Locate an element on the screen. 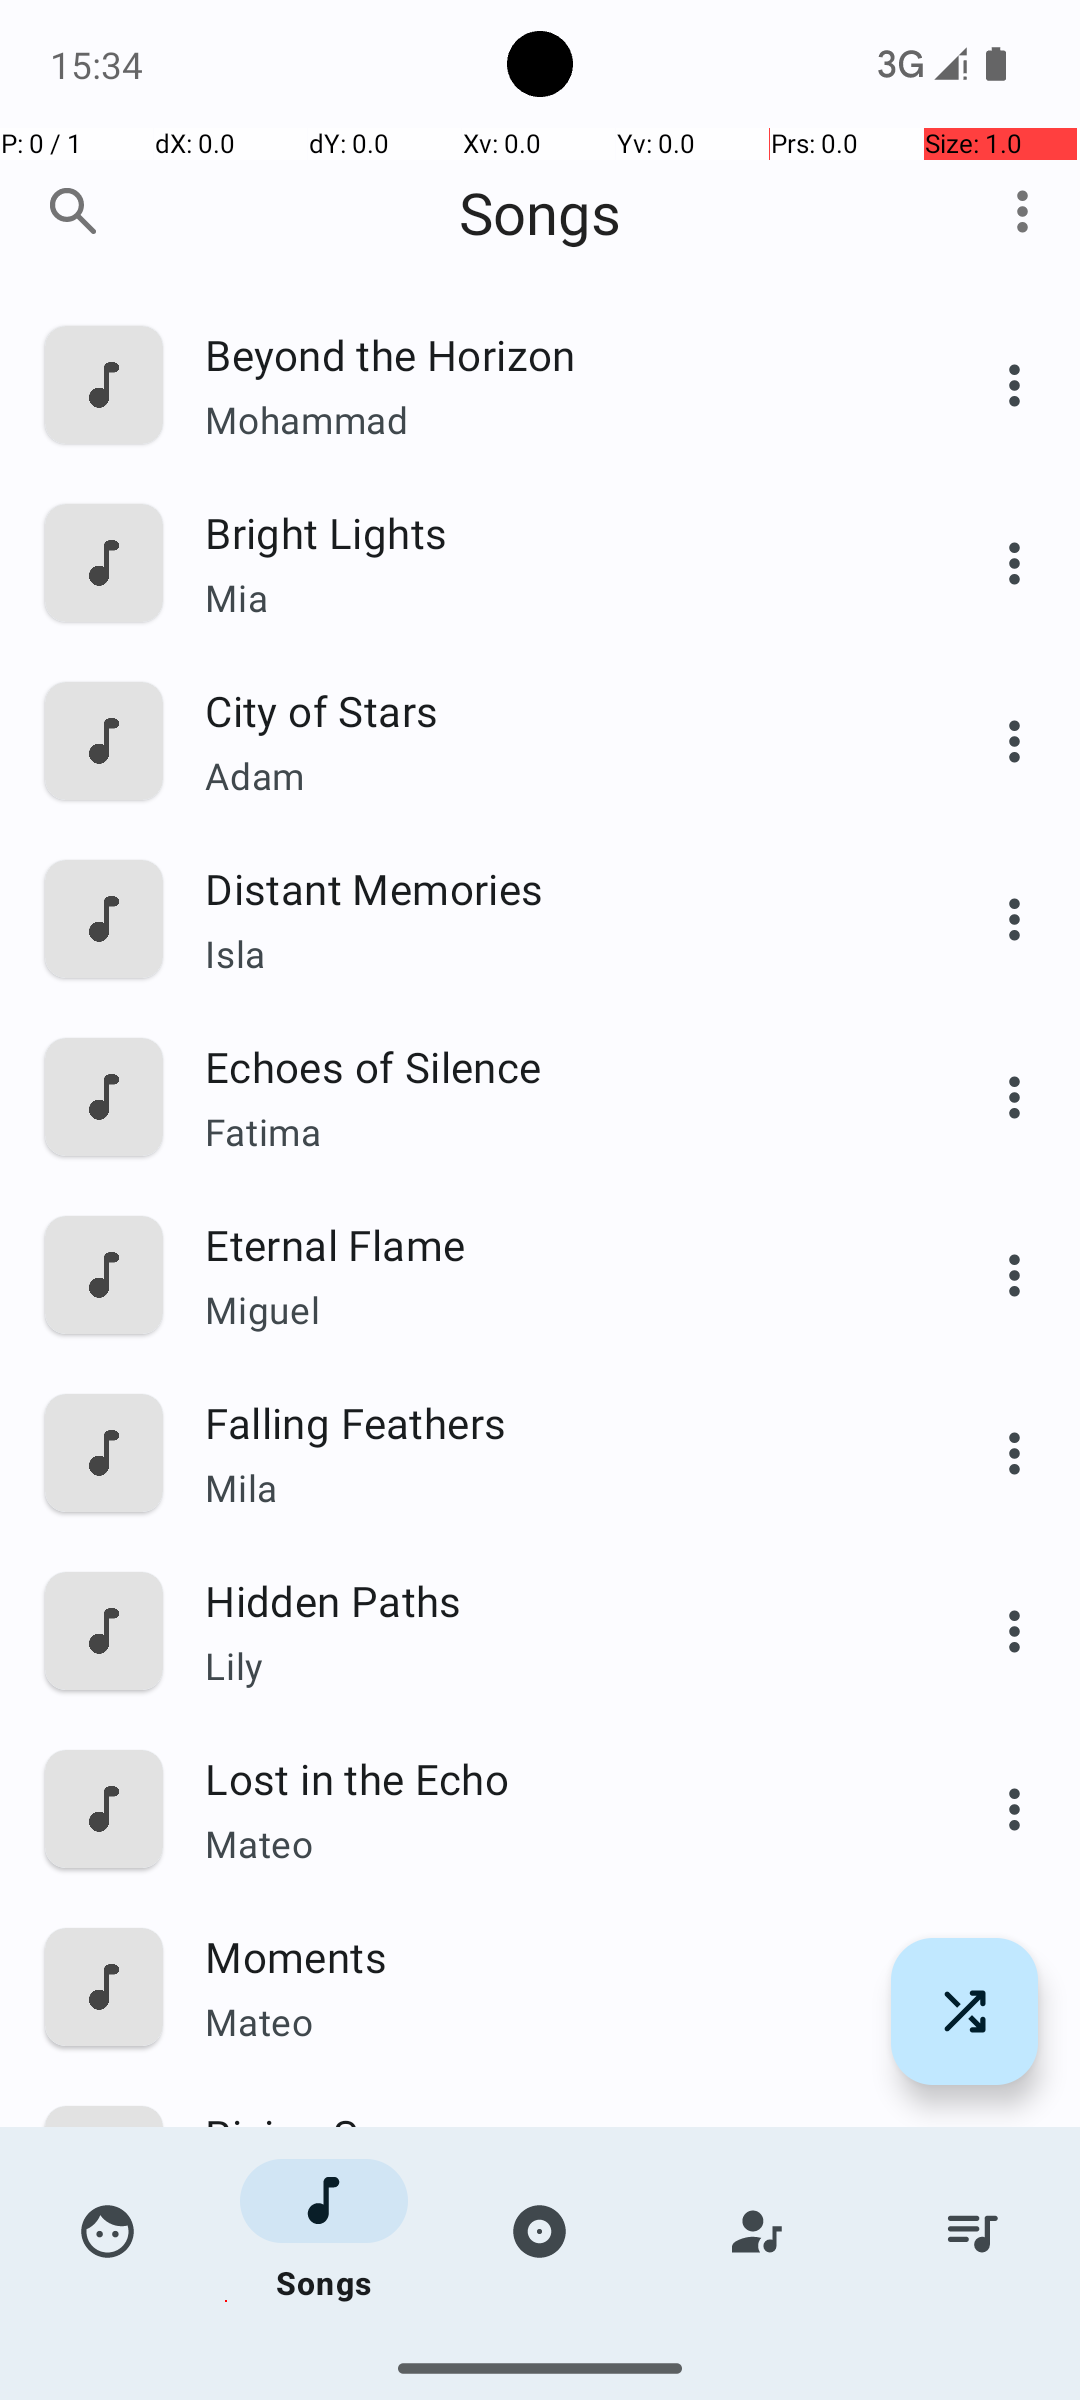 Image resolution: width=1080 pixels, height=2400 pixels. Distant Memories is located at coordinates (557, 888).